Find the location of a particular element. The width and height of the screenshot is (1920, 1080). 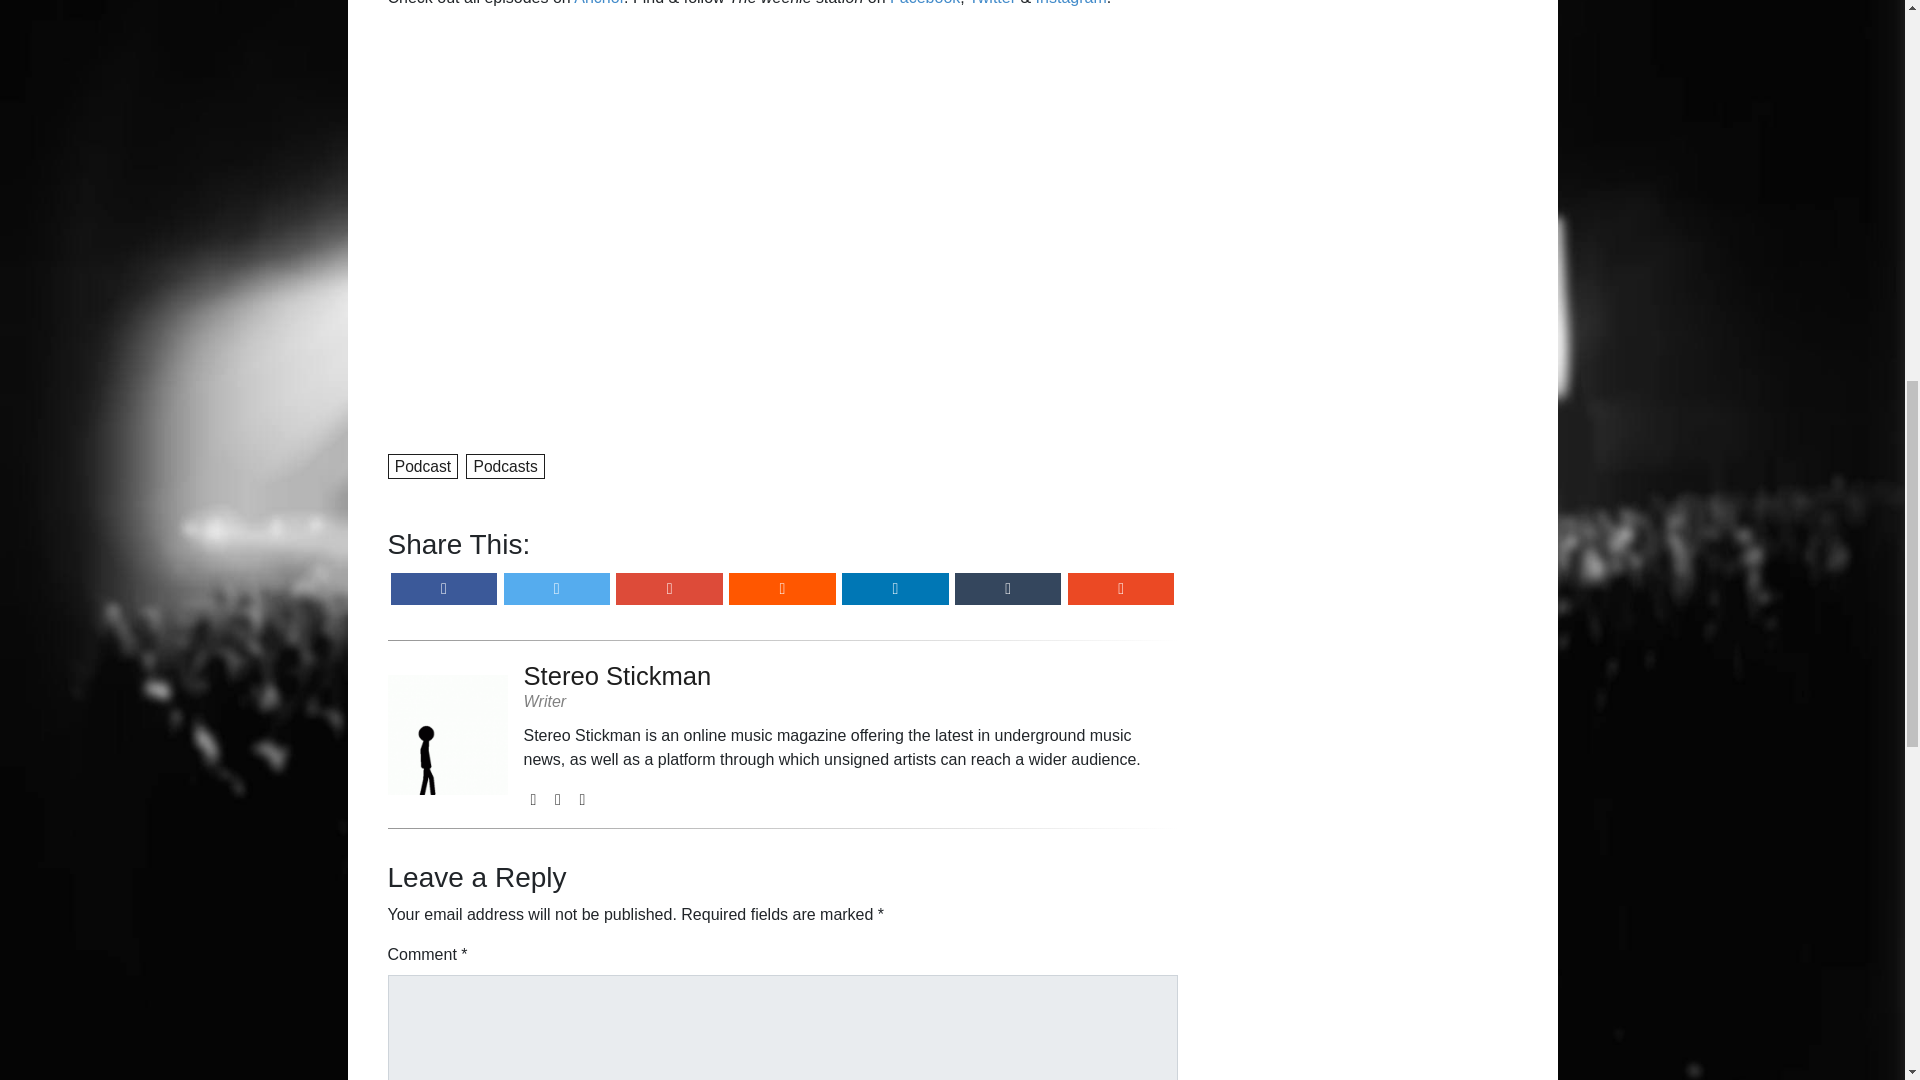

Podcasts is located at coordinates (506, 464).